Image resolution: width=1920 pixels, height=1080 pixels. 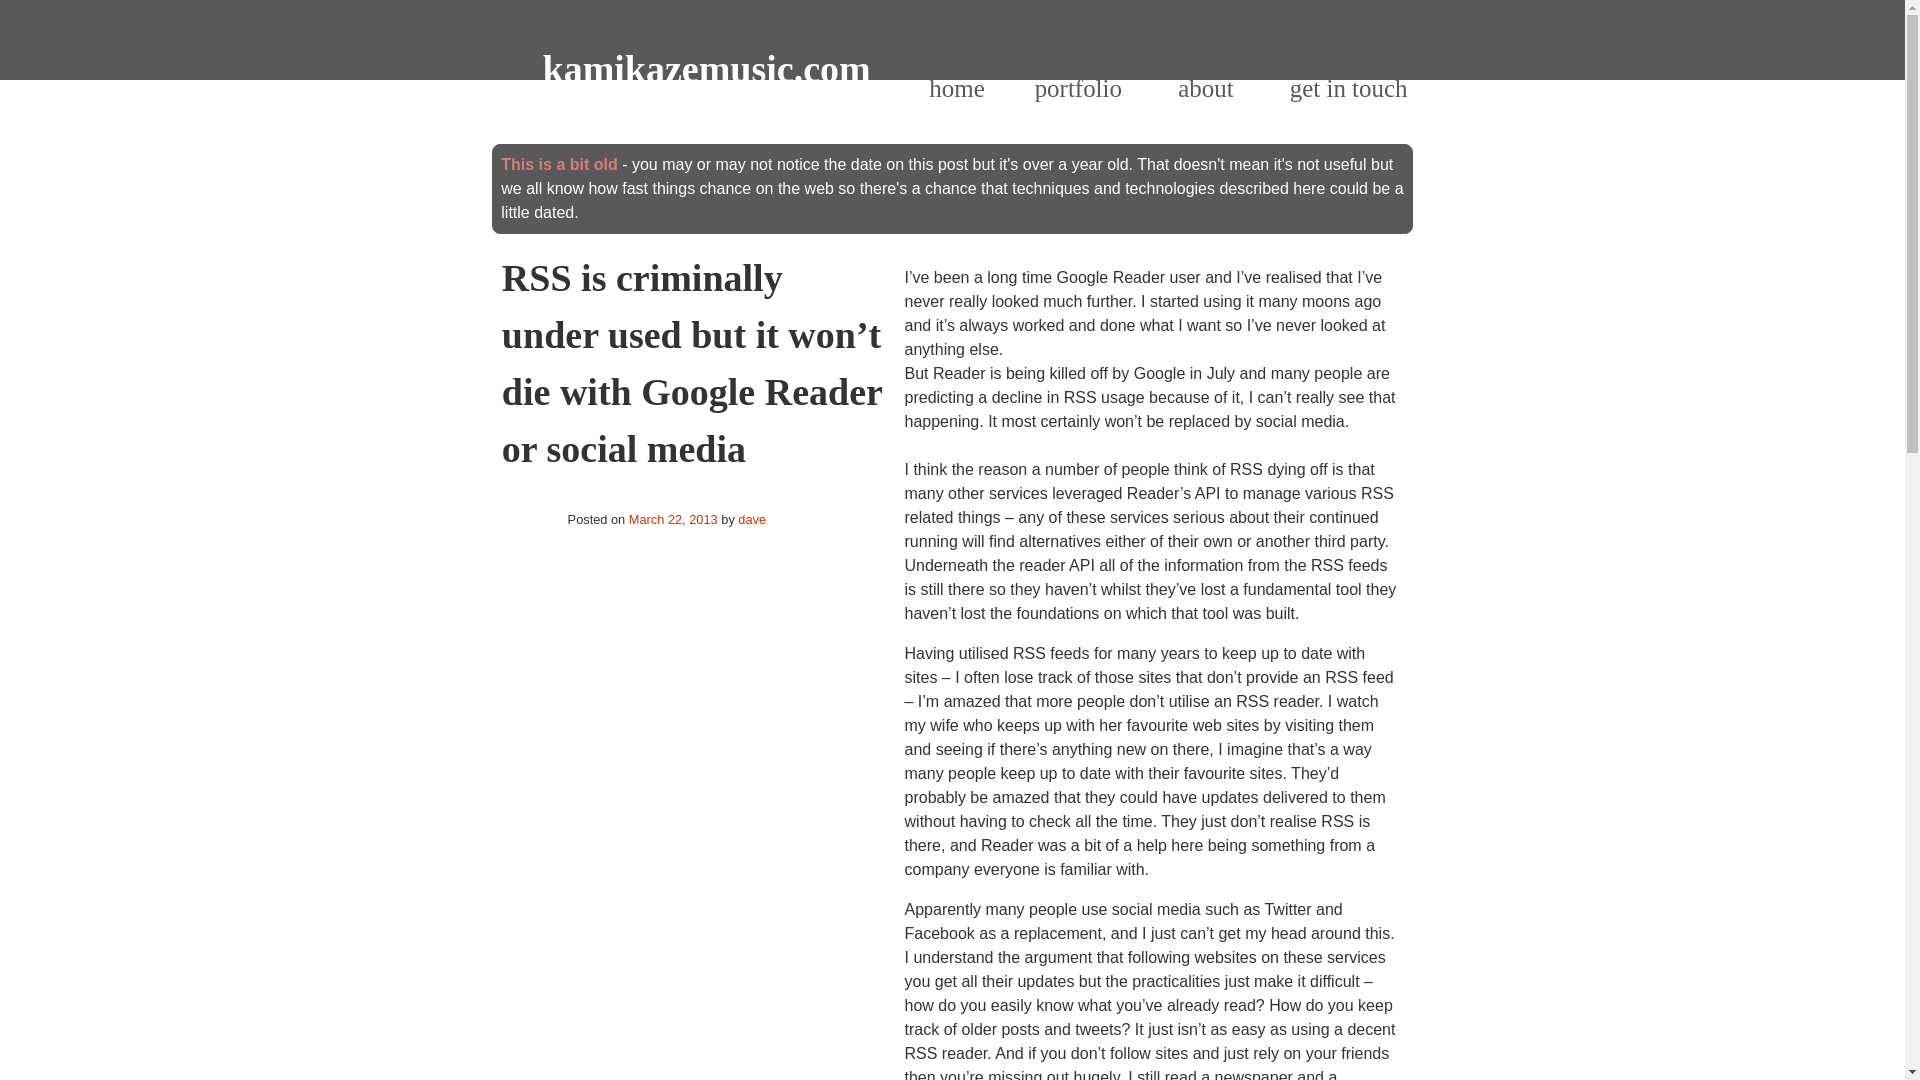 What do you see at coordinates (1205, 88) in the screenshot?
I see `about` at bounding box center [1205, 88].